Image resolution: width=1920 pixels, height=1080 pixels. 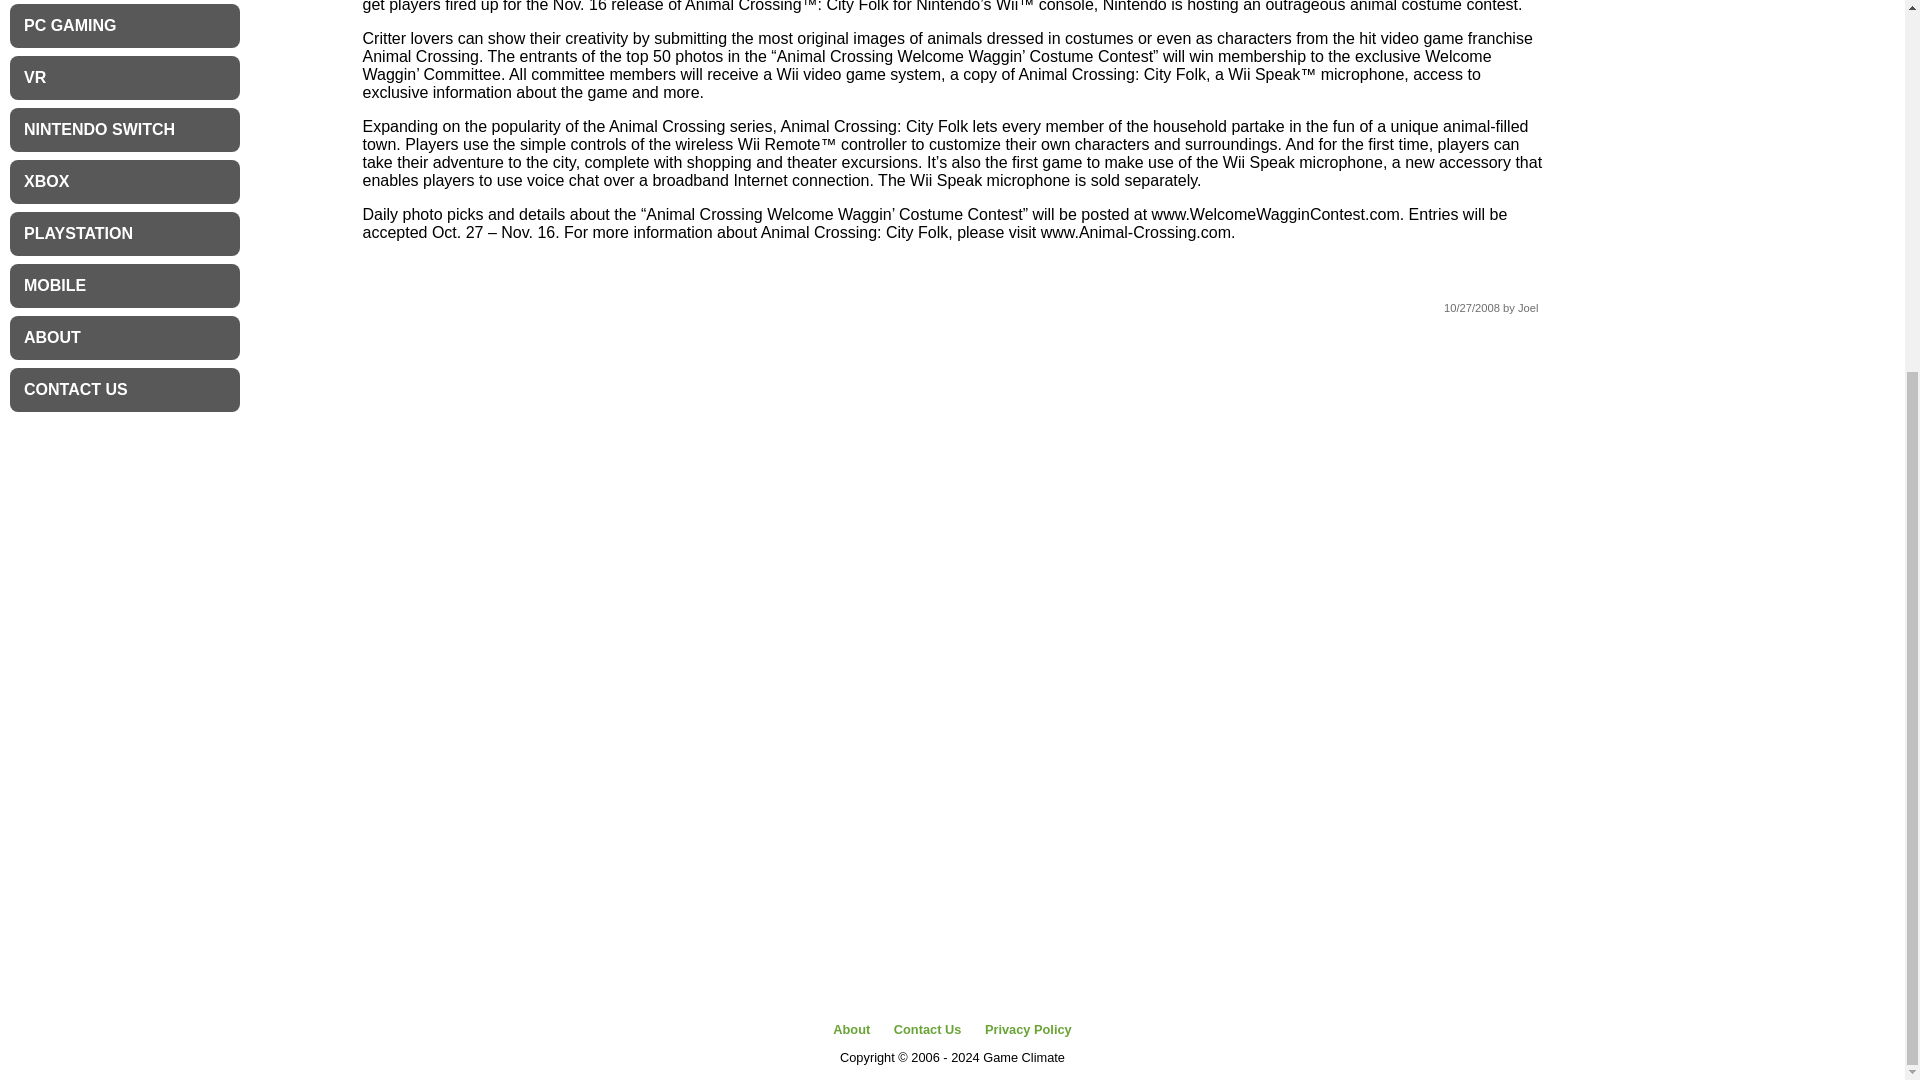 What do you see at coordinates (124, 78) in the screenshot?
I see `VR` at bounding box center [124, 78].